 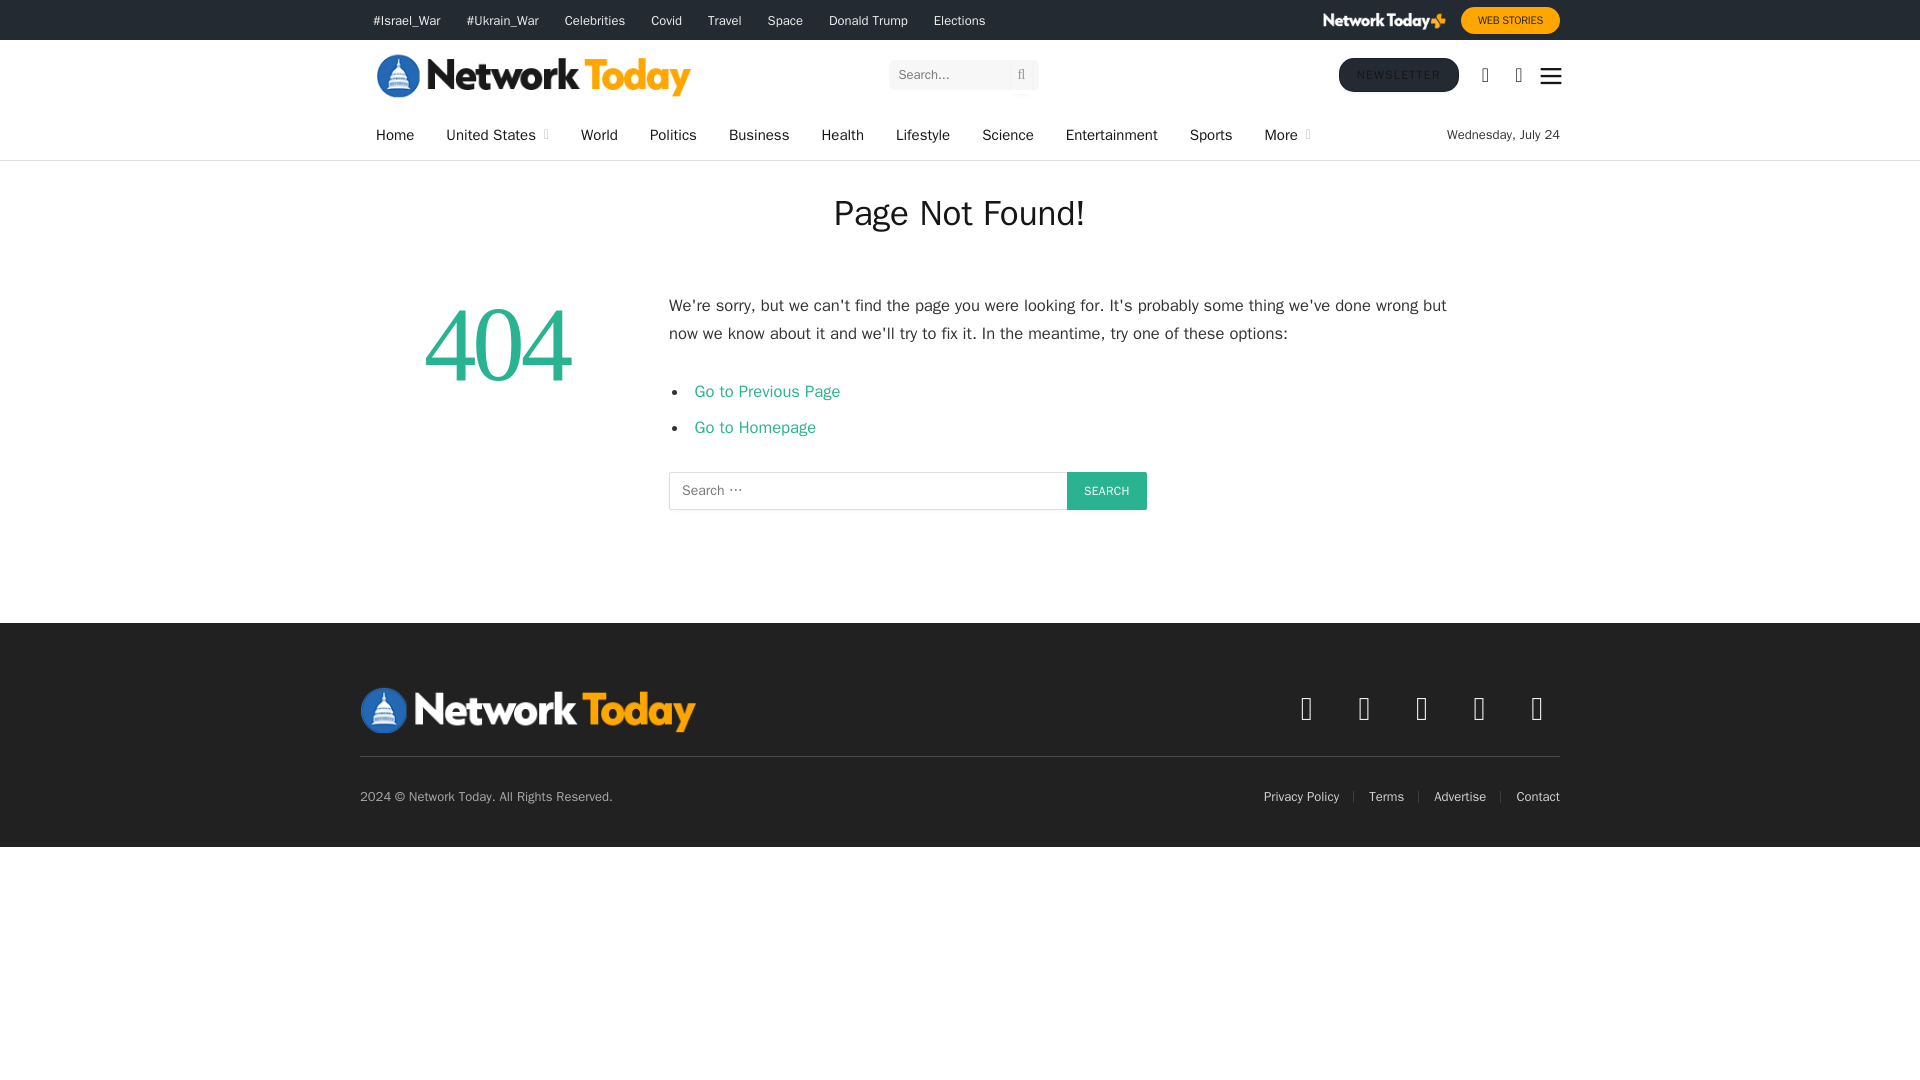 What do you see at coordinates (666, 20) in the screenshot?
I see `Covid` at bounding box center [666, 20].